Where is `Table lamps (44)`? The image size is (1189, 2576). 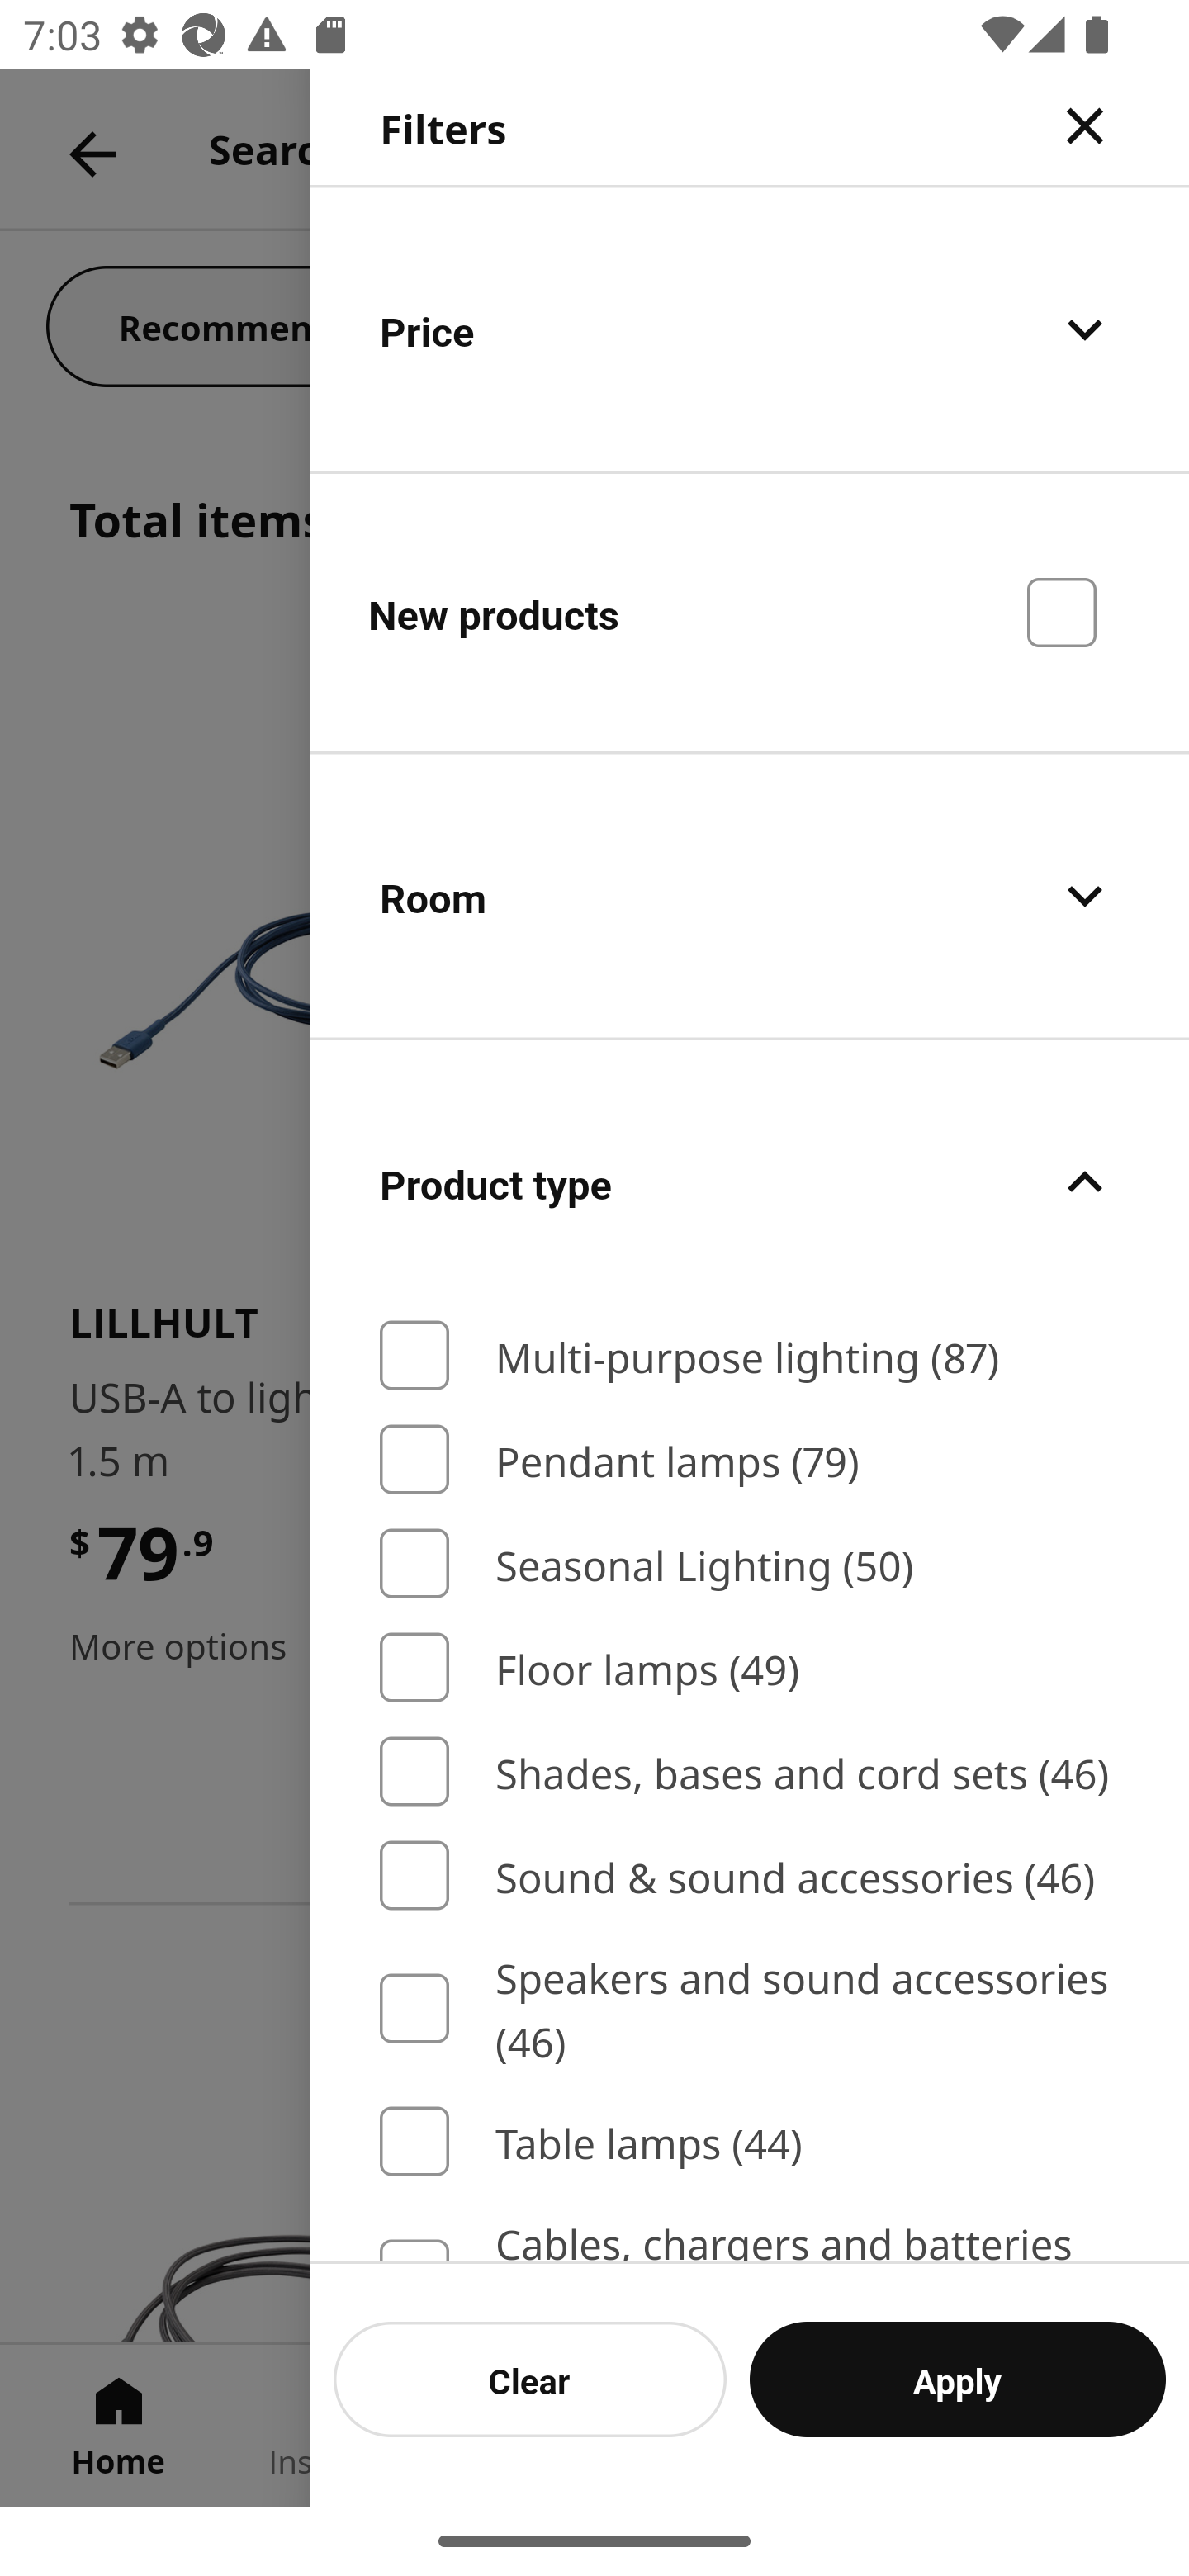
Table lamps (44) is located at coordinates (750, 2142).